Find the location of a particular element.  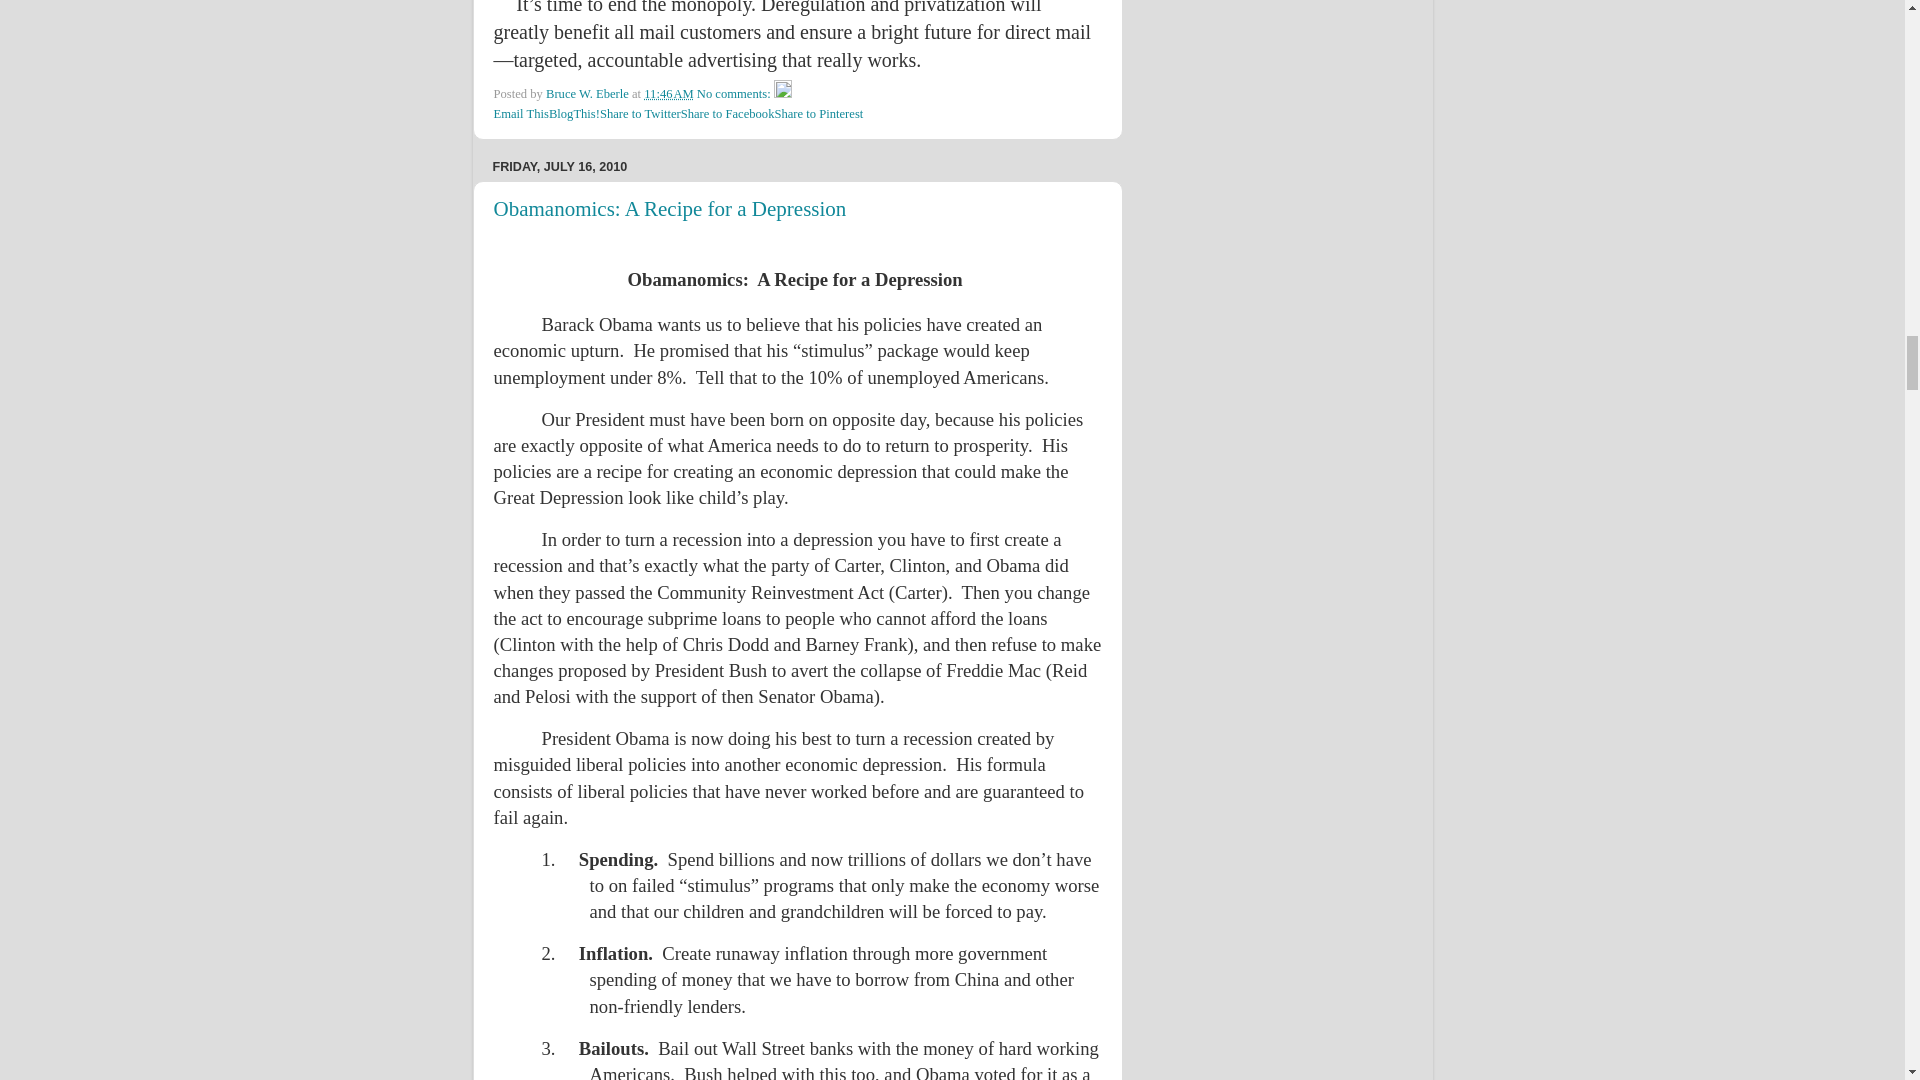

permanent link is located at coordinates (668, 94).